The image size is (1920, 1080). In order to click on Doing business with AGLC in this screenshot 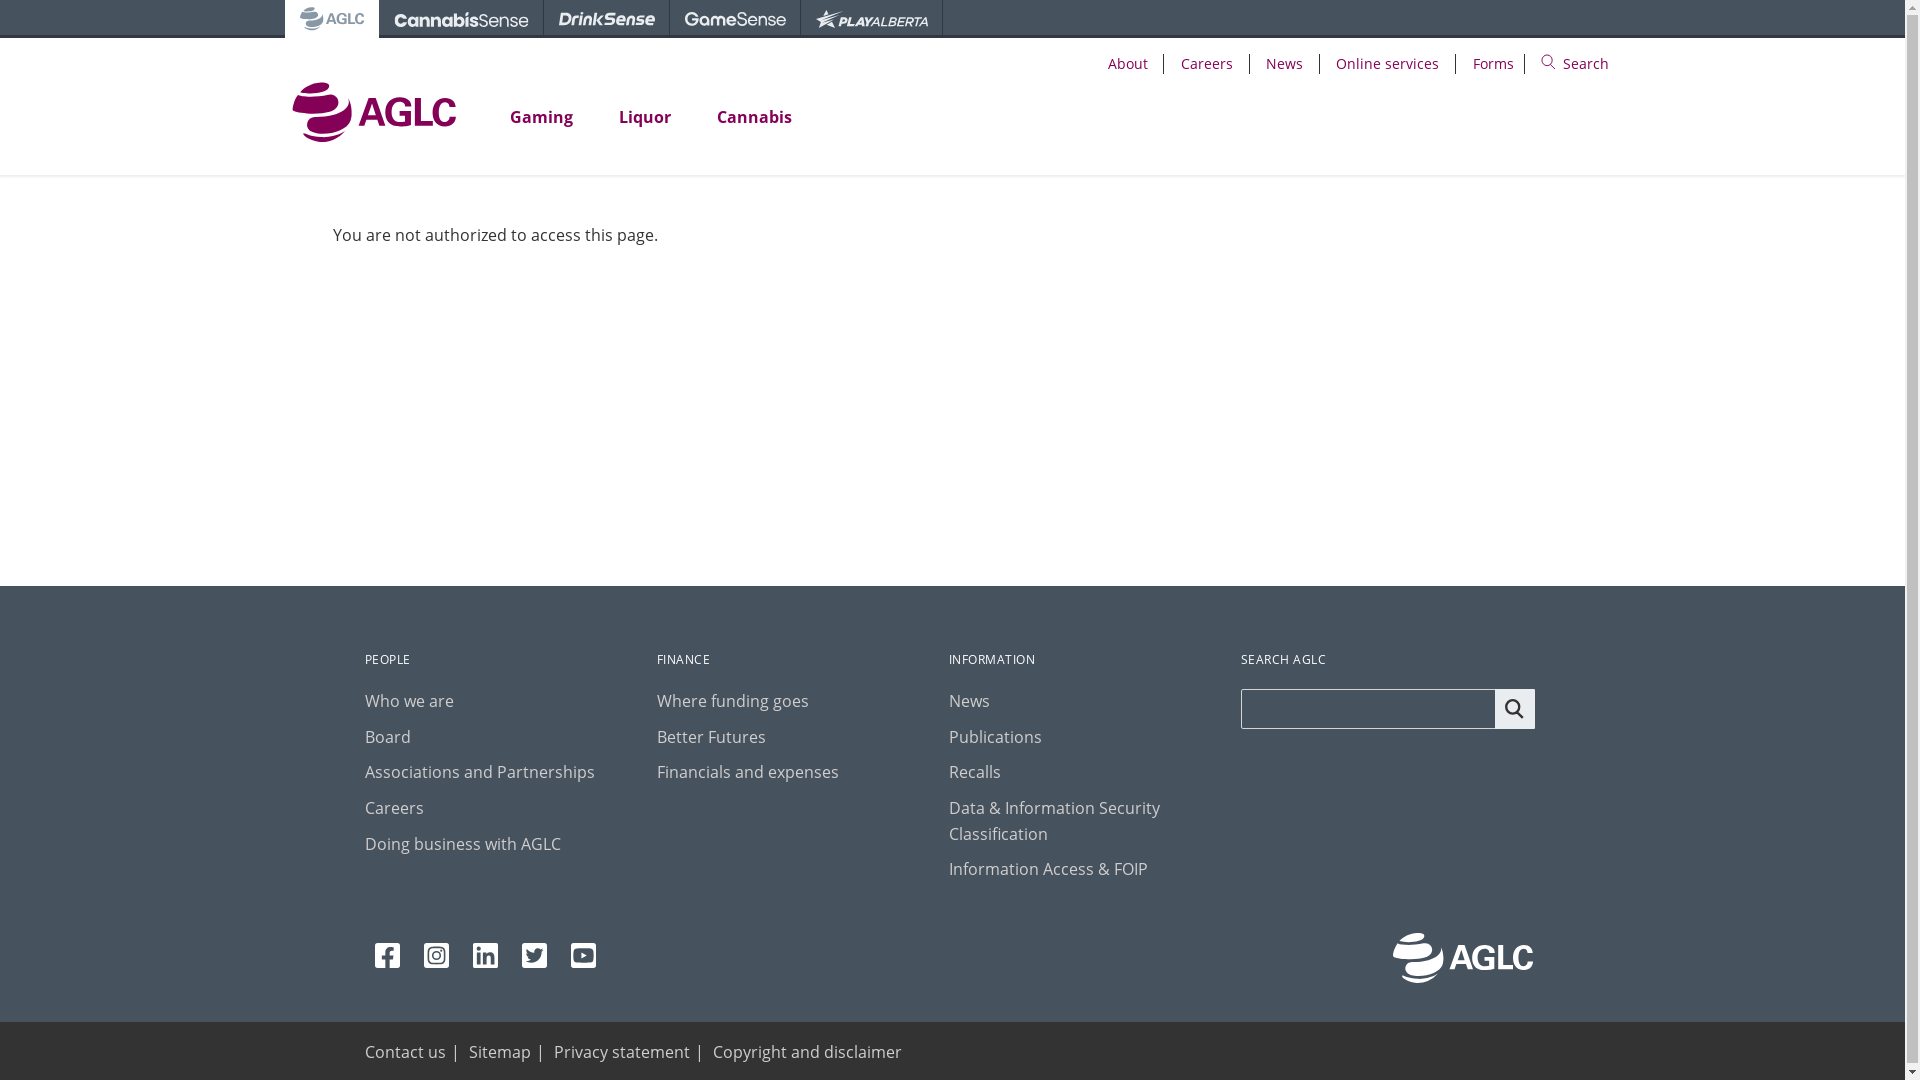, I will do `click(462, 844)`.